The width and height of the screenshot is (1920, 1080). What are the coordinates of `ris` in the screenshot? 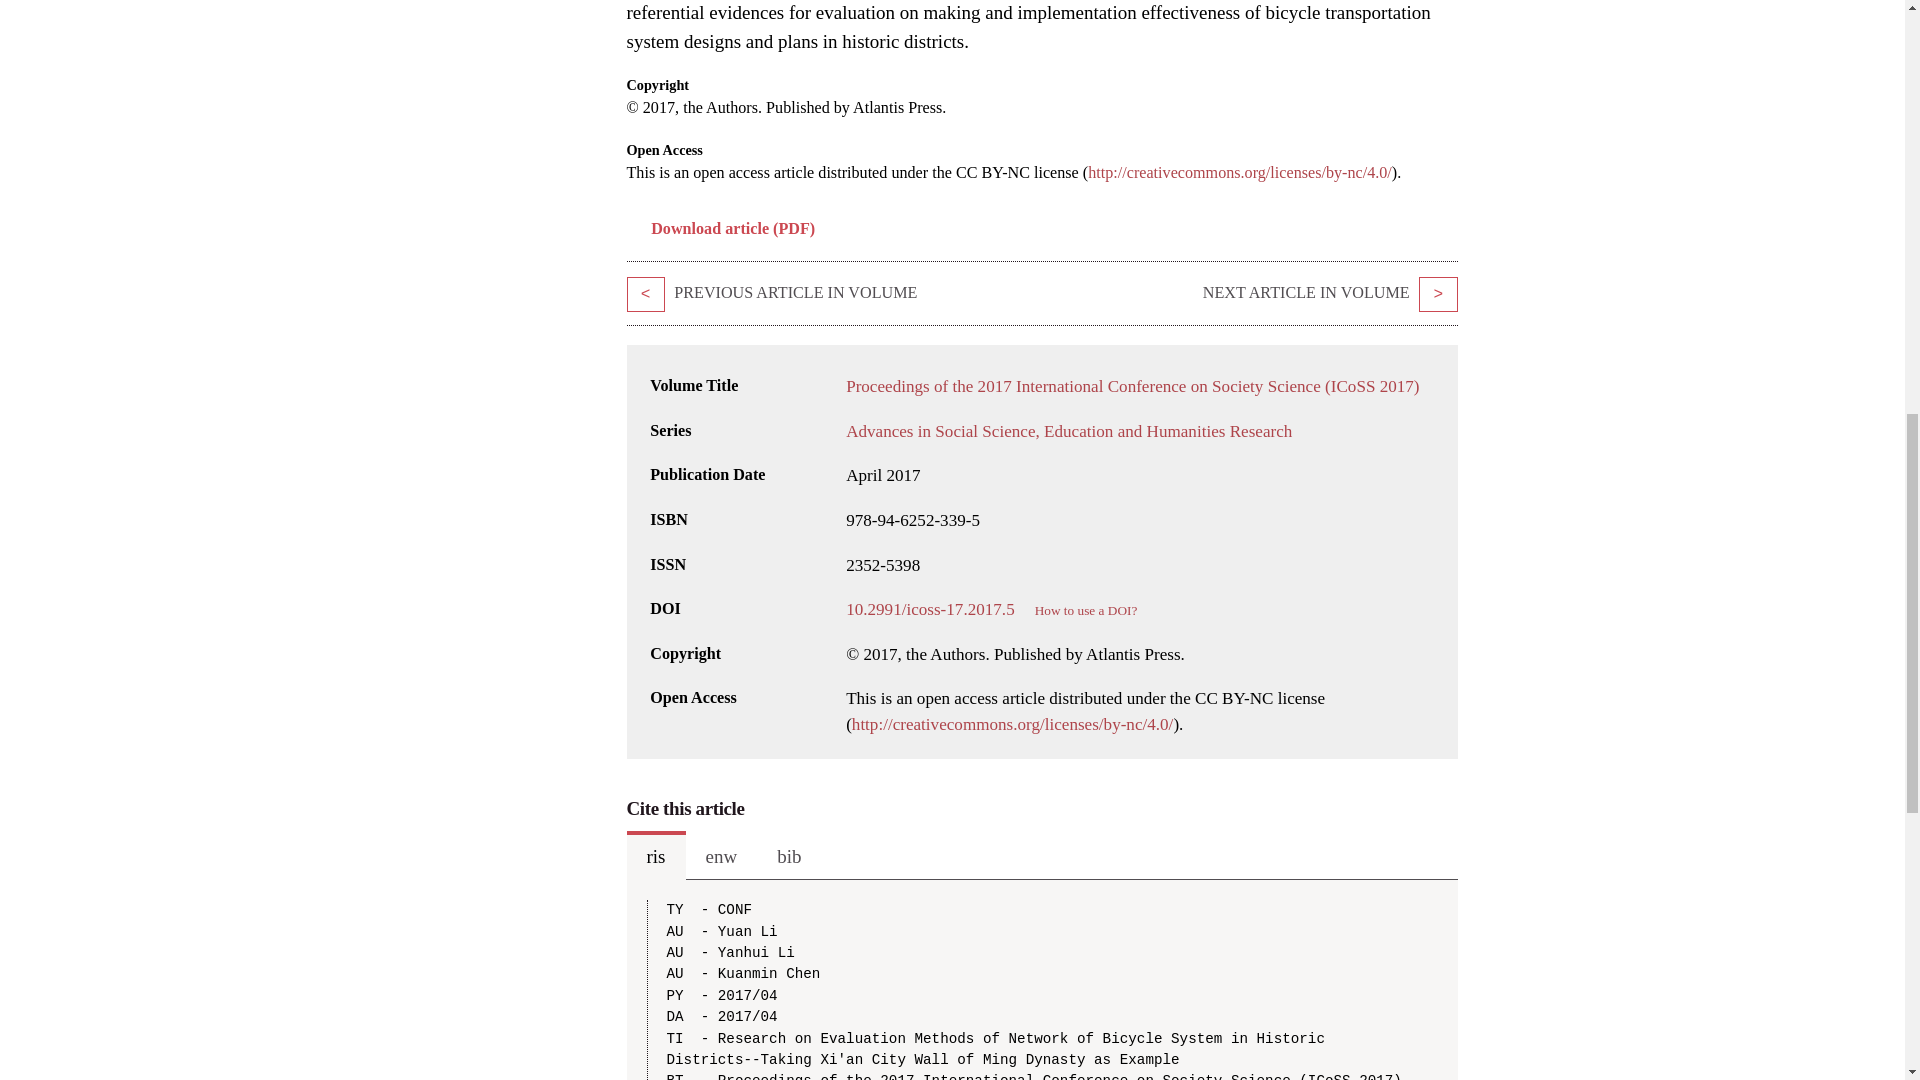 It's located at (655, 856).